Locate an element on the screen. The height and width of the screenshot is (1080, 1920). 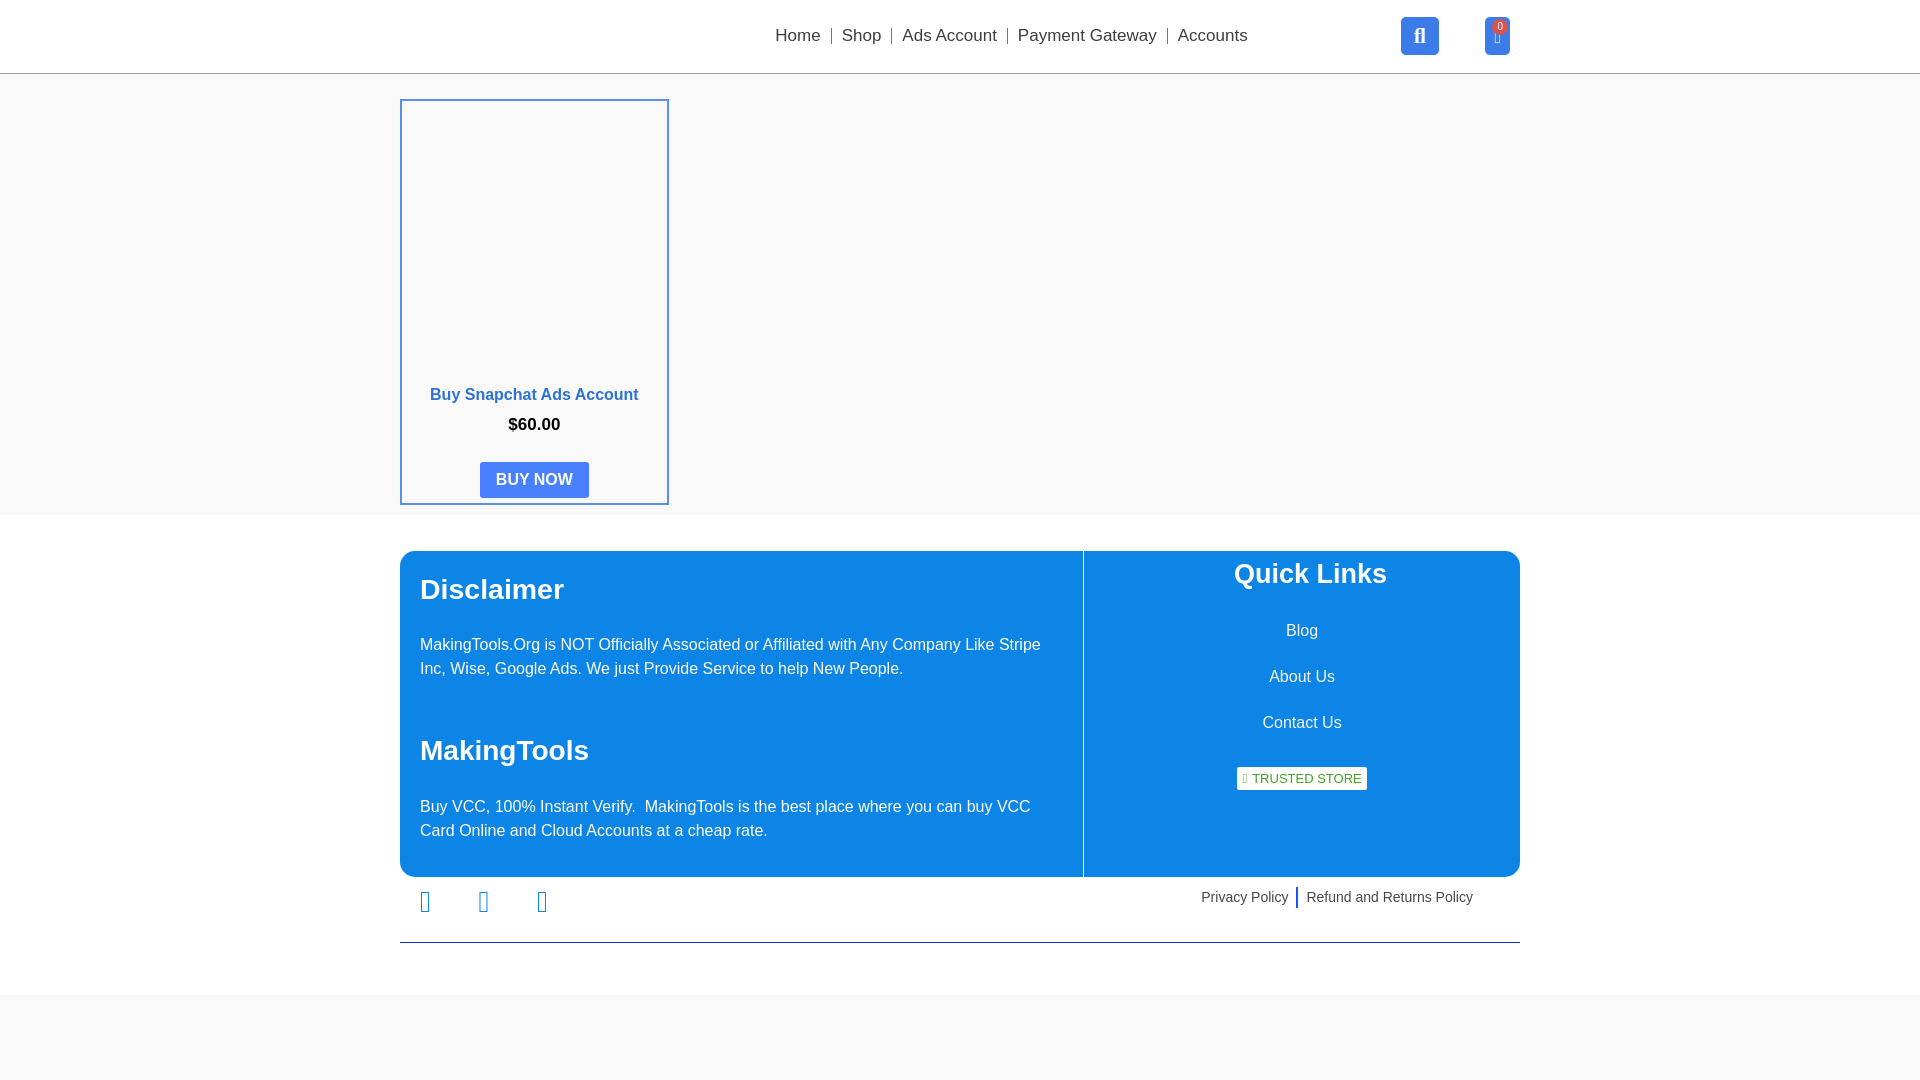
Refund and Returns Policy is located at coordinates (1388, 897).